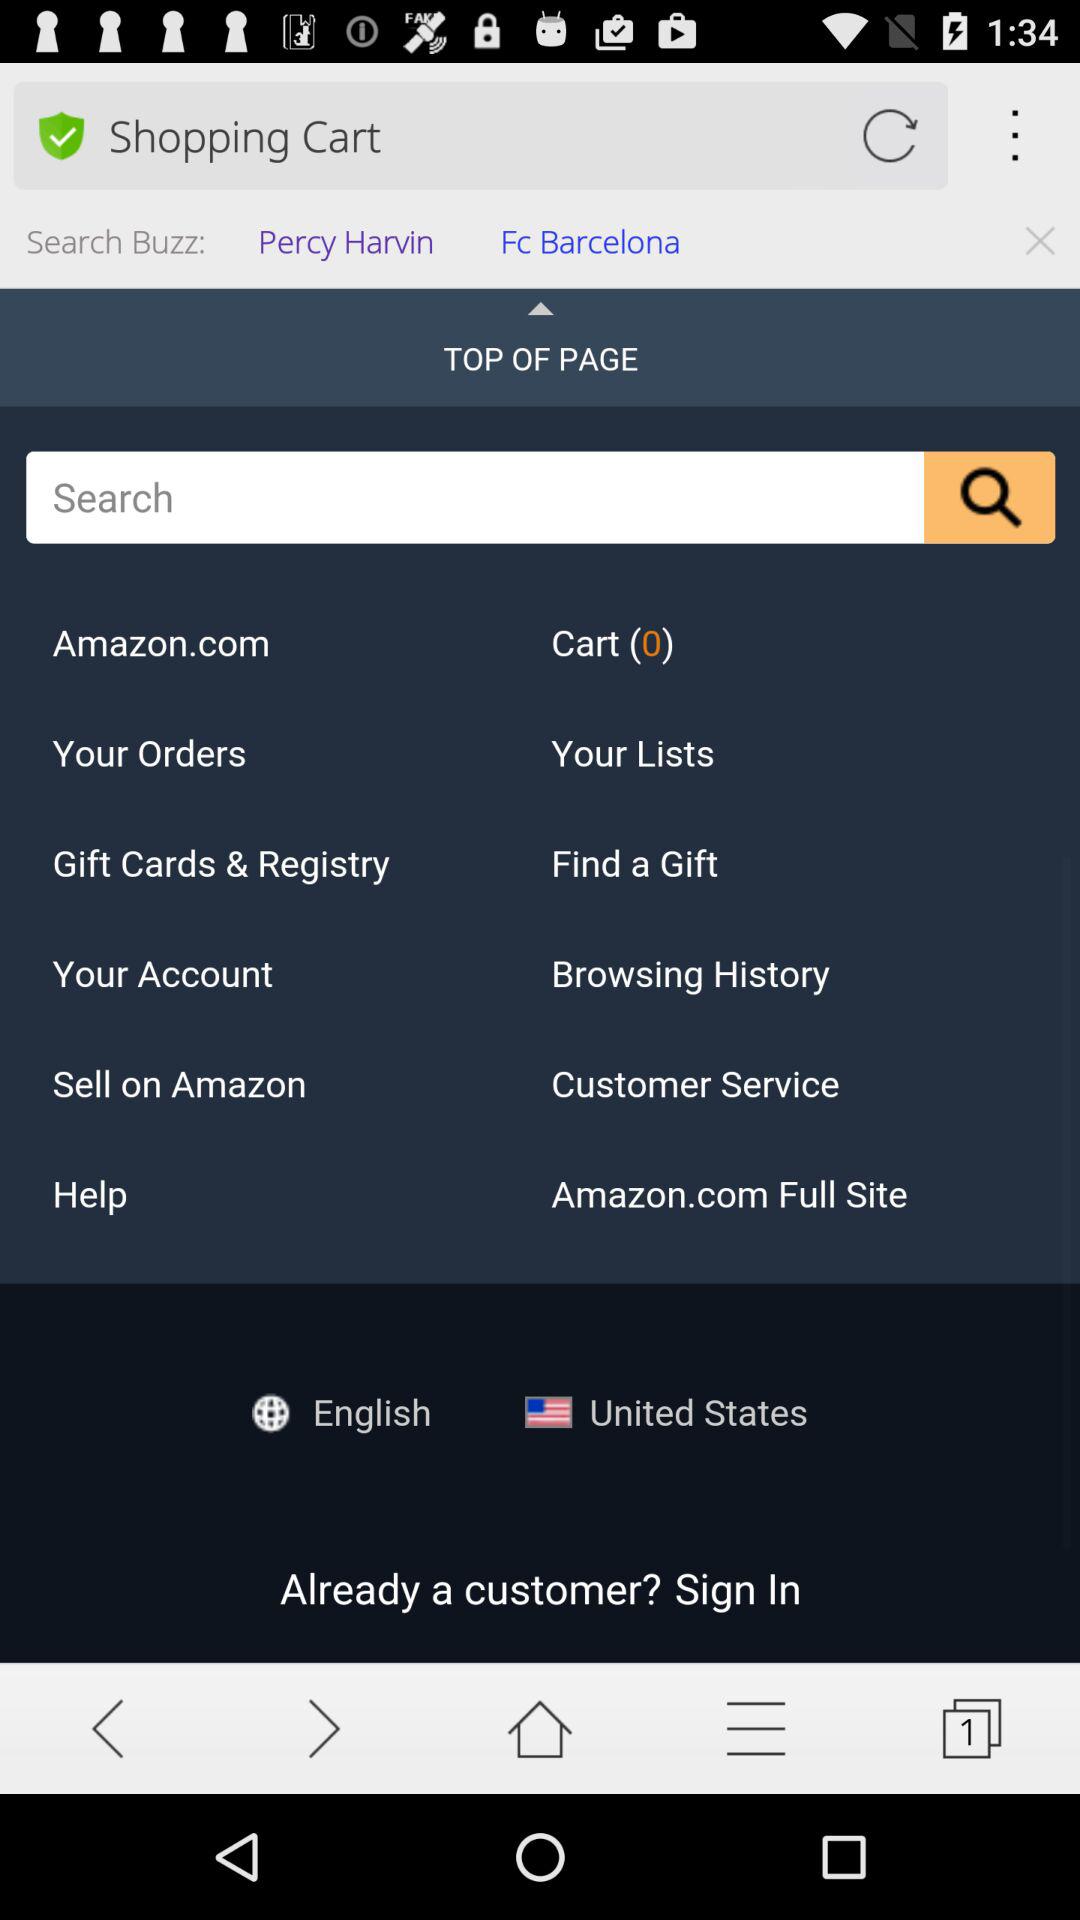  What do you see at coordinates (756, 1728) in the screenshot?
I see `more option` at bounding box center [756, 1728].